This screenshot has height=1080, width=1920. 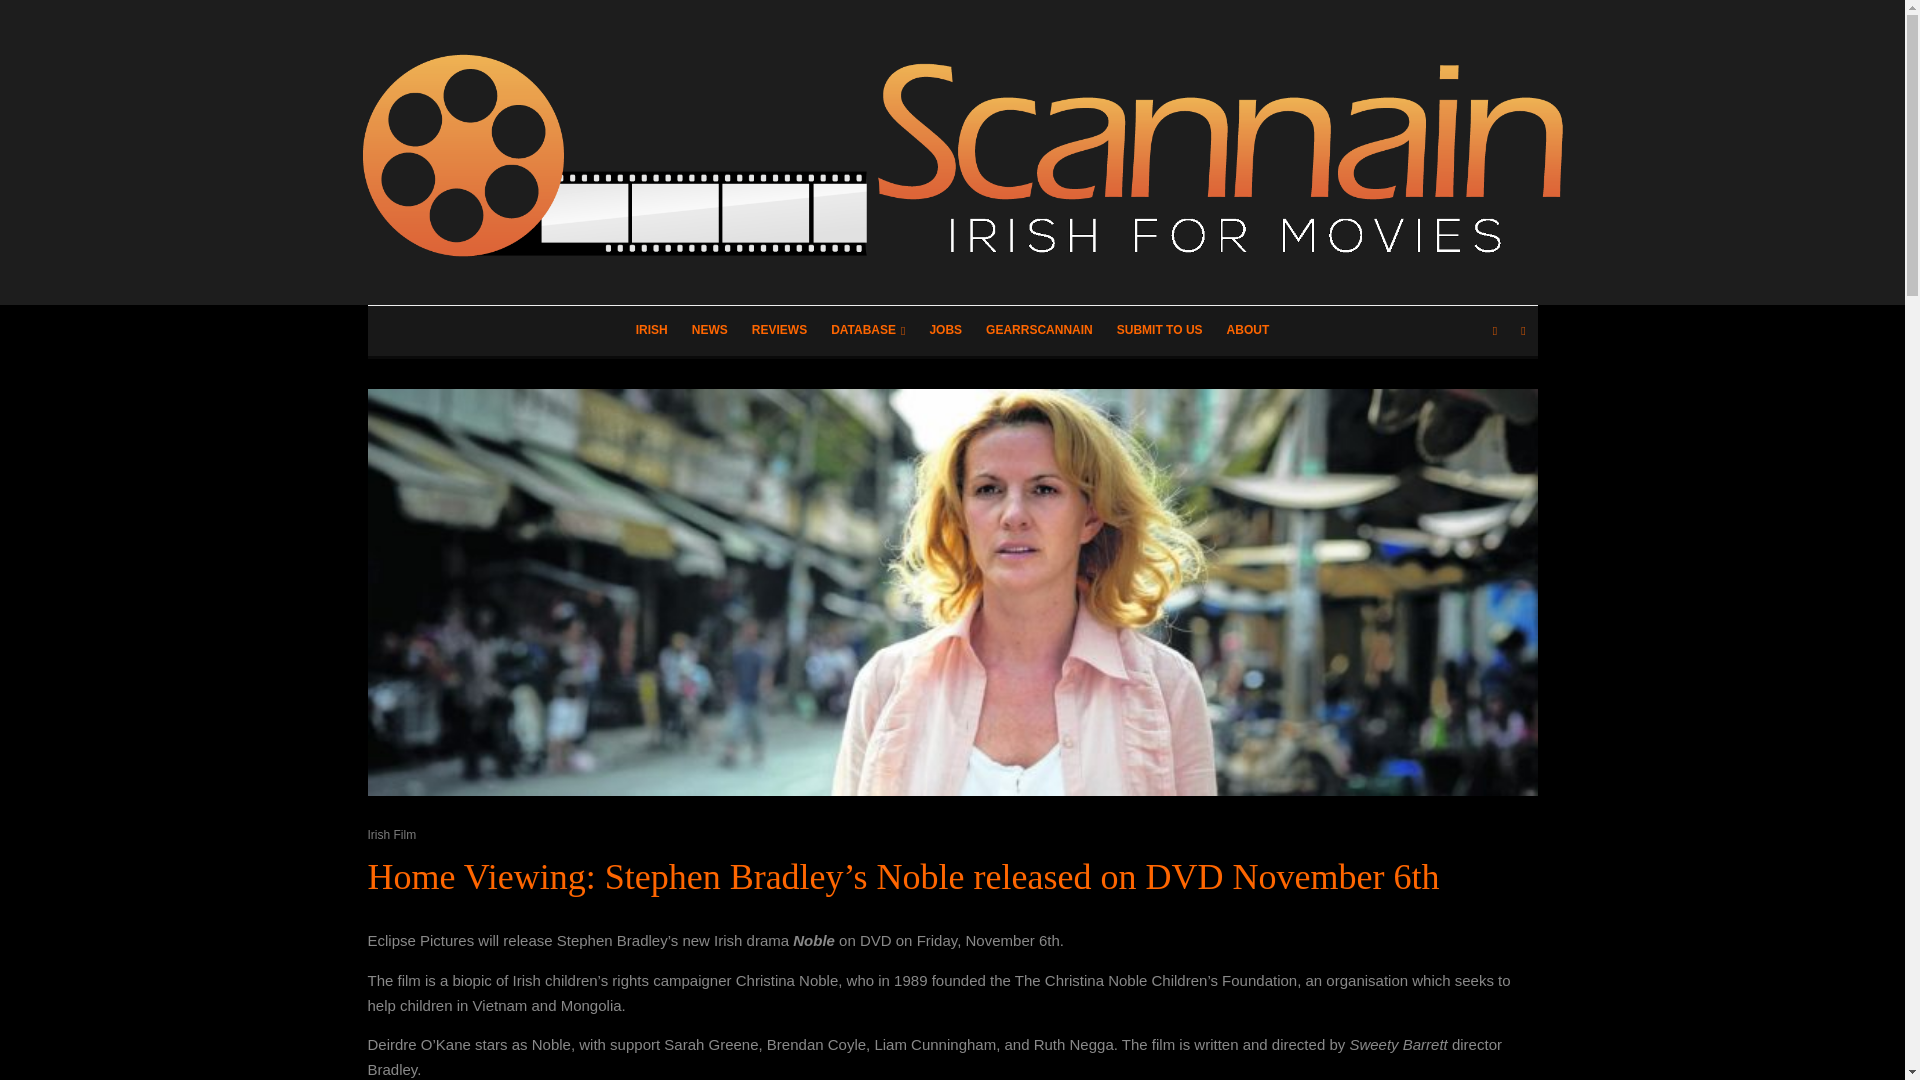 I want to click on DATABASE, so click(x=868, y=330).